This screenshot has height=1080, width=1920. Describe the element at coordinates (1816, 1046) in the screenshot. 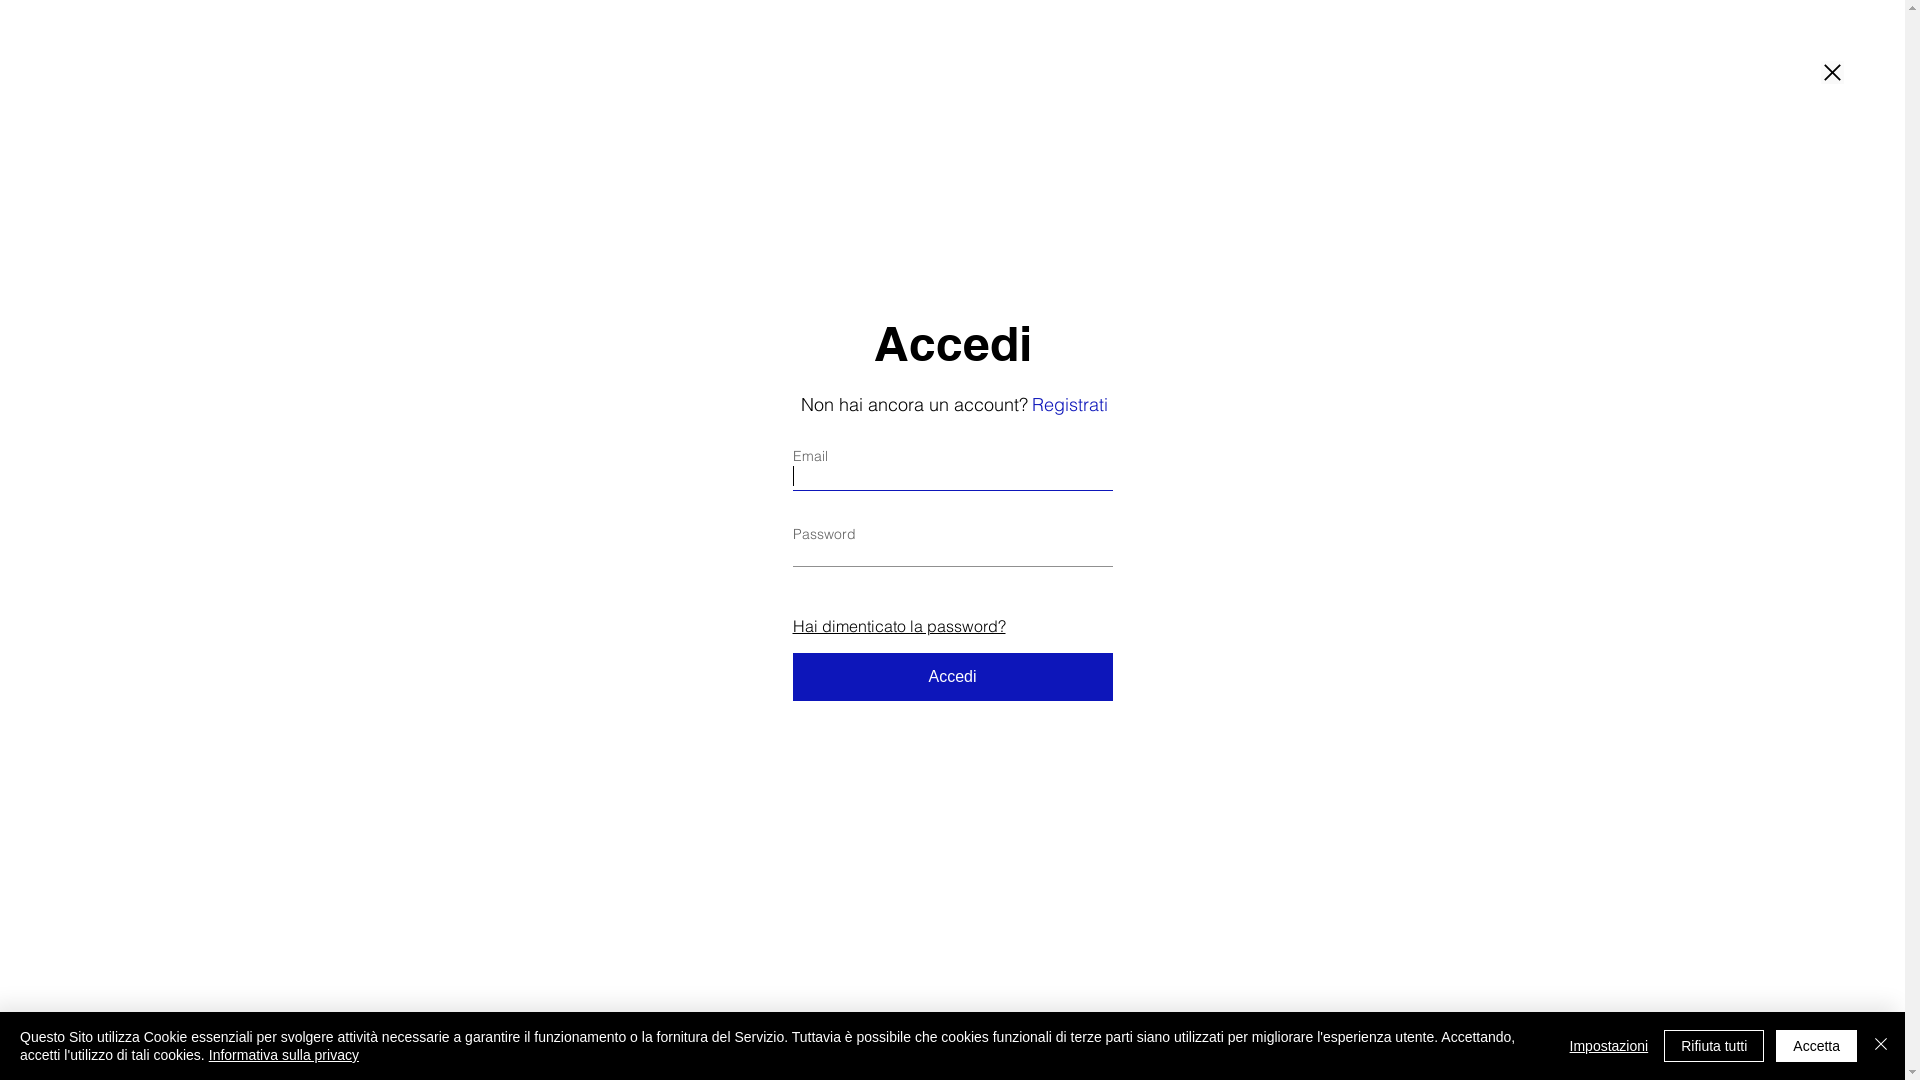

I see `Accetta` at that location.